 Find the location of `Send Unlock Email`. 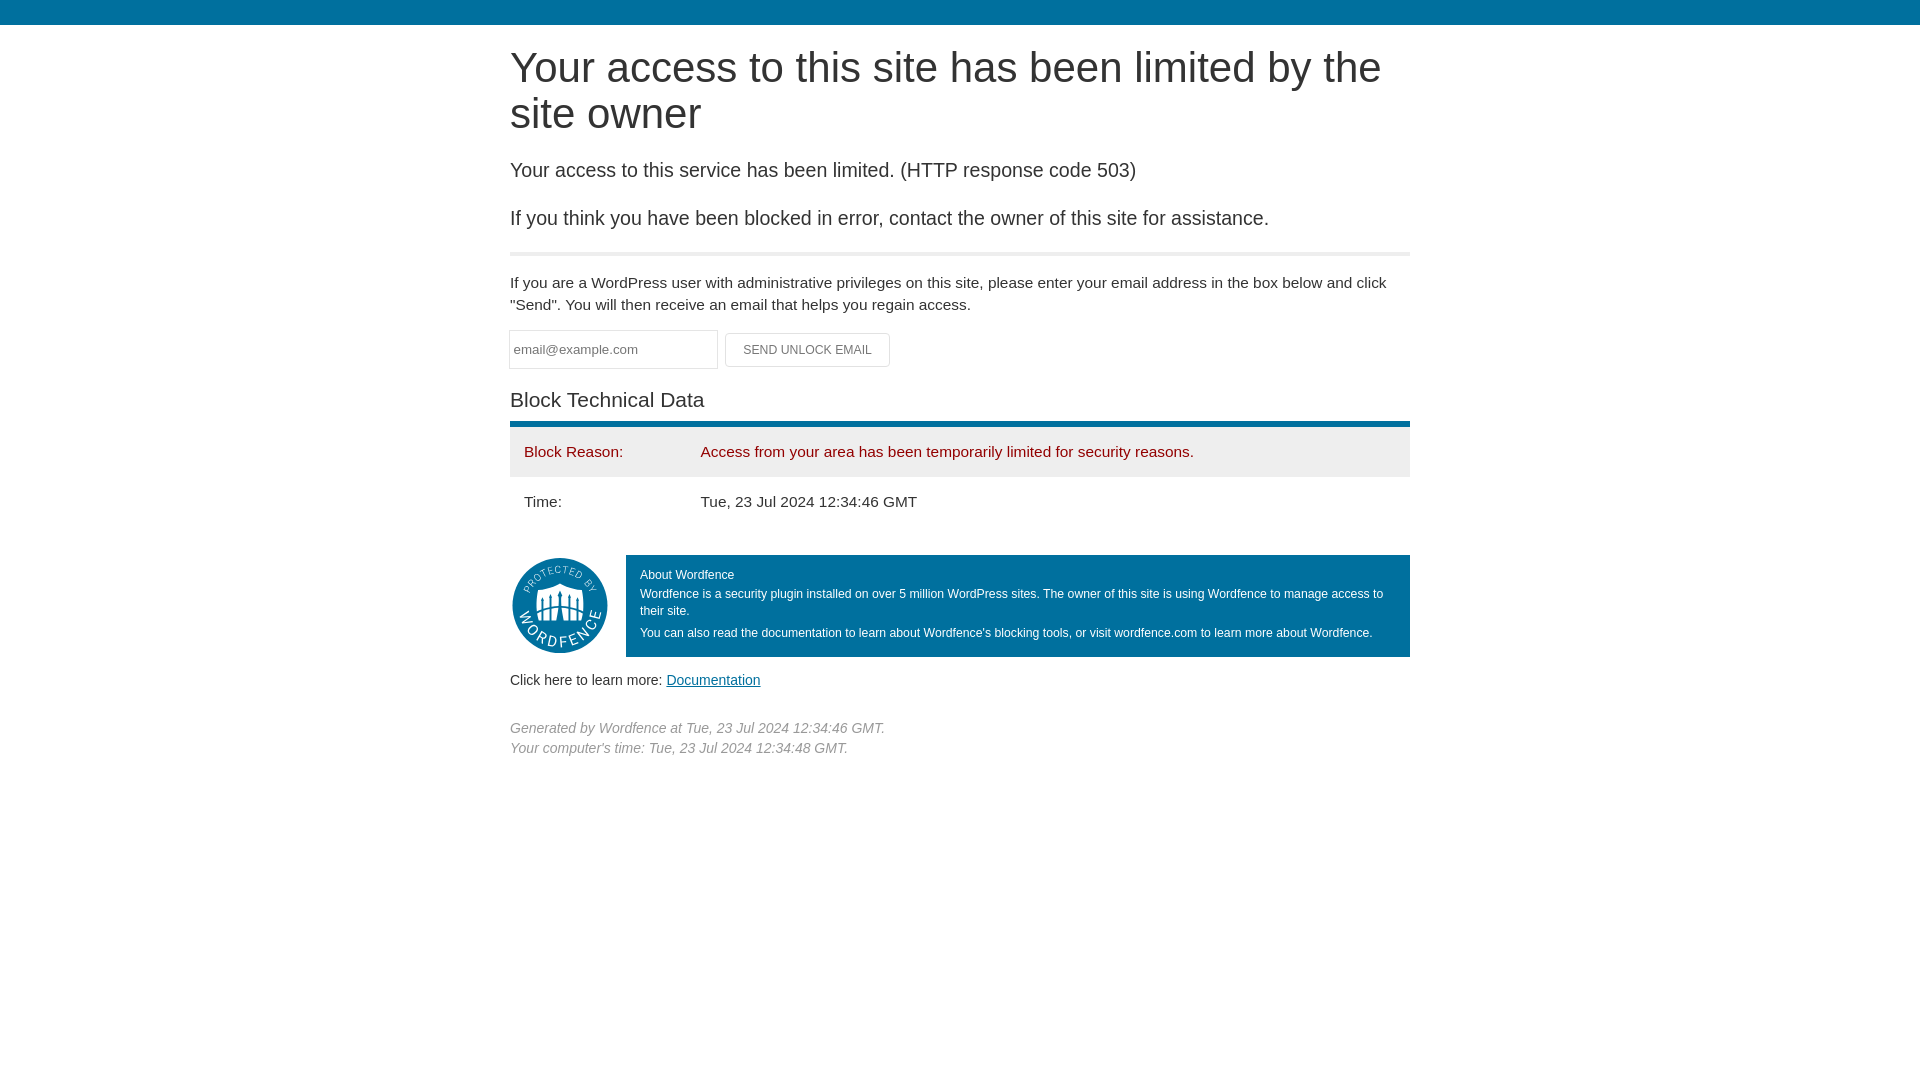

Send Unlock Email is located at coordinates (808, 350).